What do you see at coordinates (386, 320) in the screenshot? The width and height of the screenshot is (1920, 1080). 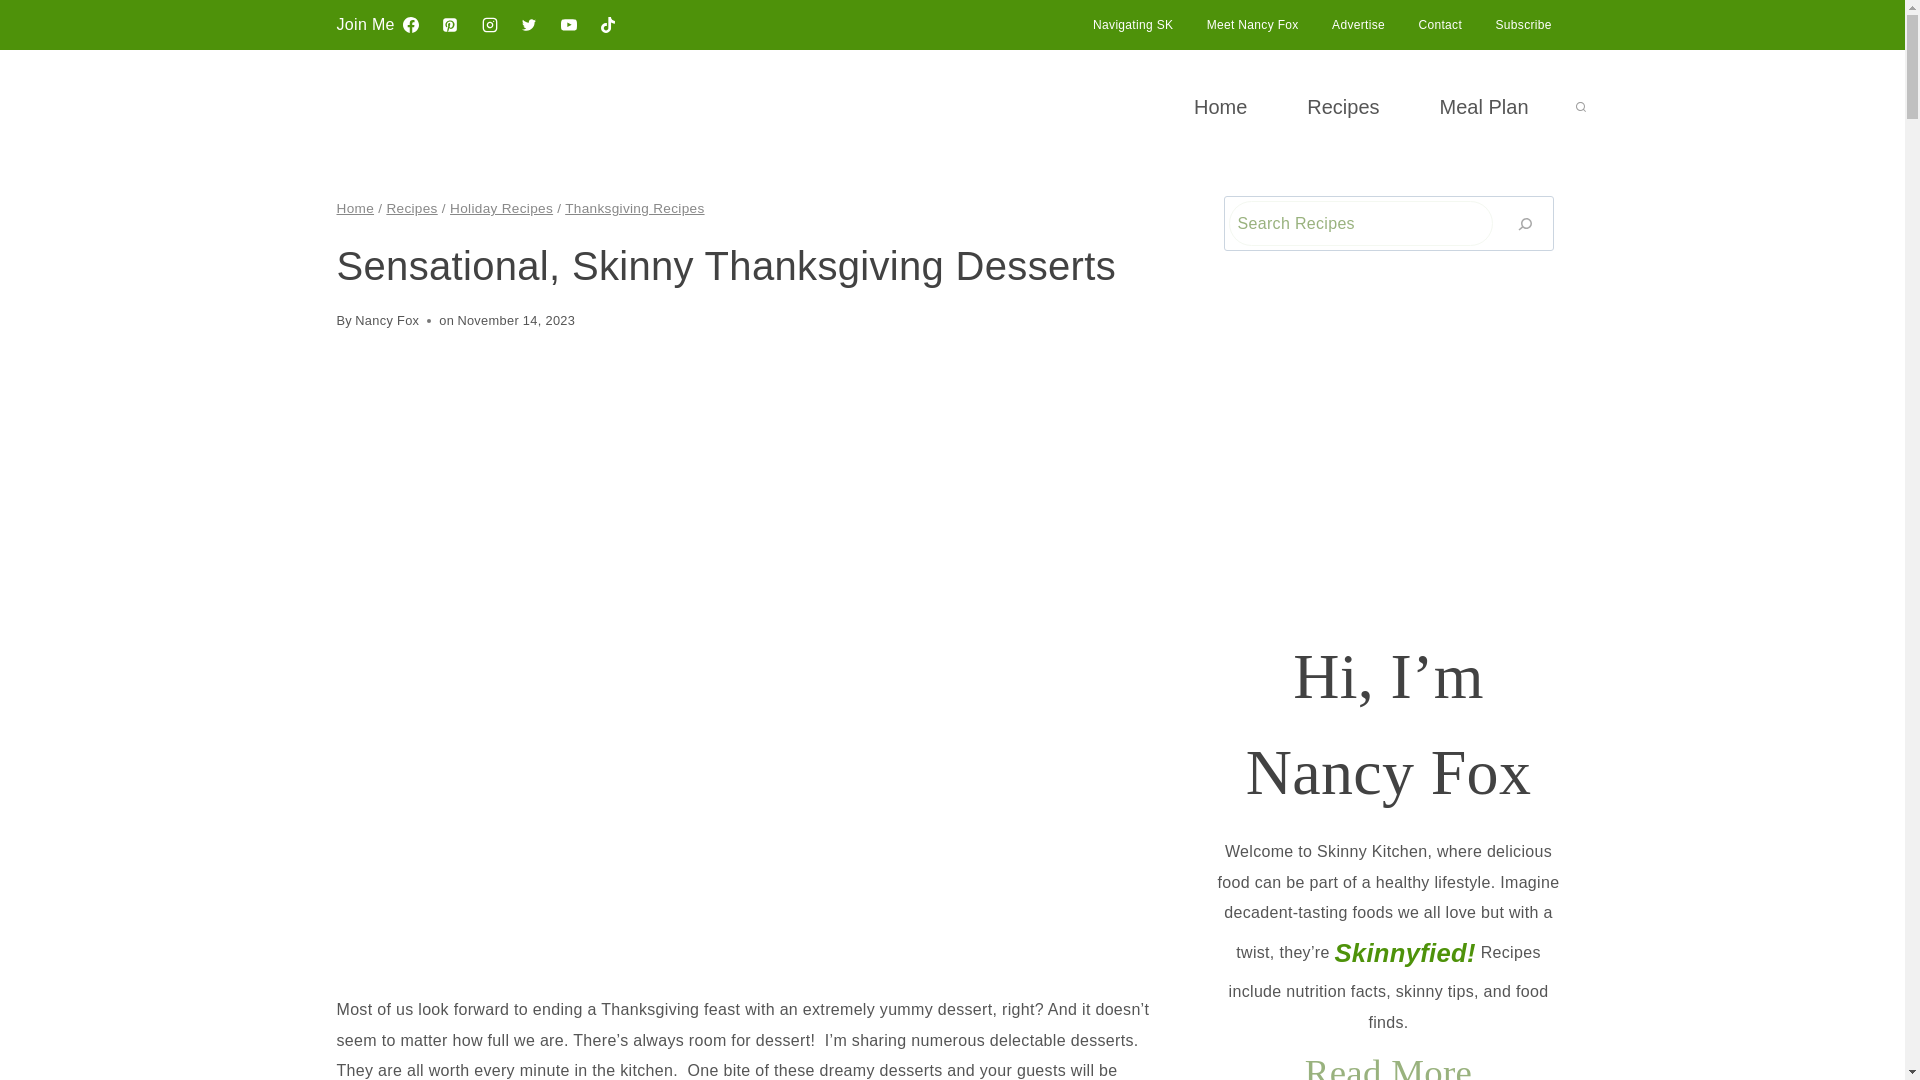 I see `Nancy Fox` at bounding box center [386, 320].